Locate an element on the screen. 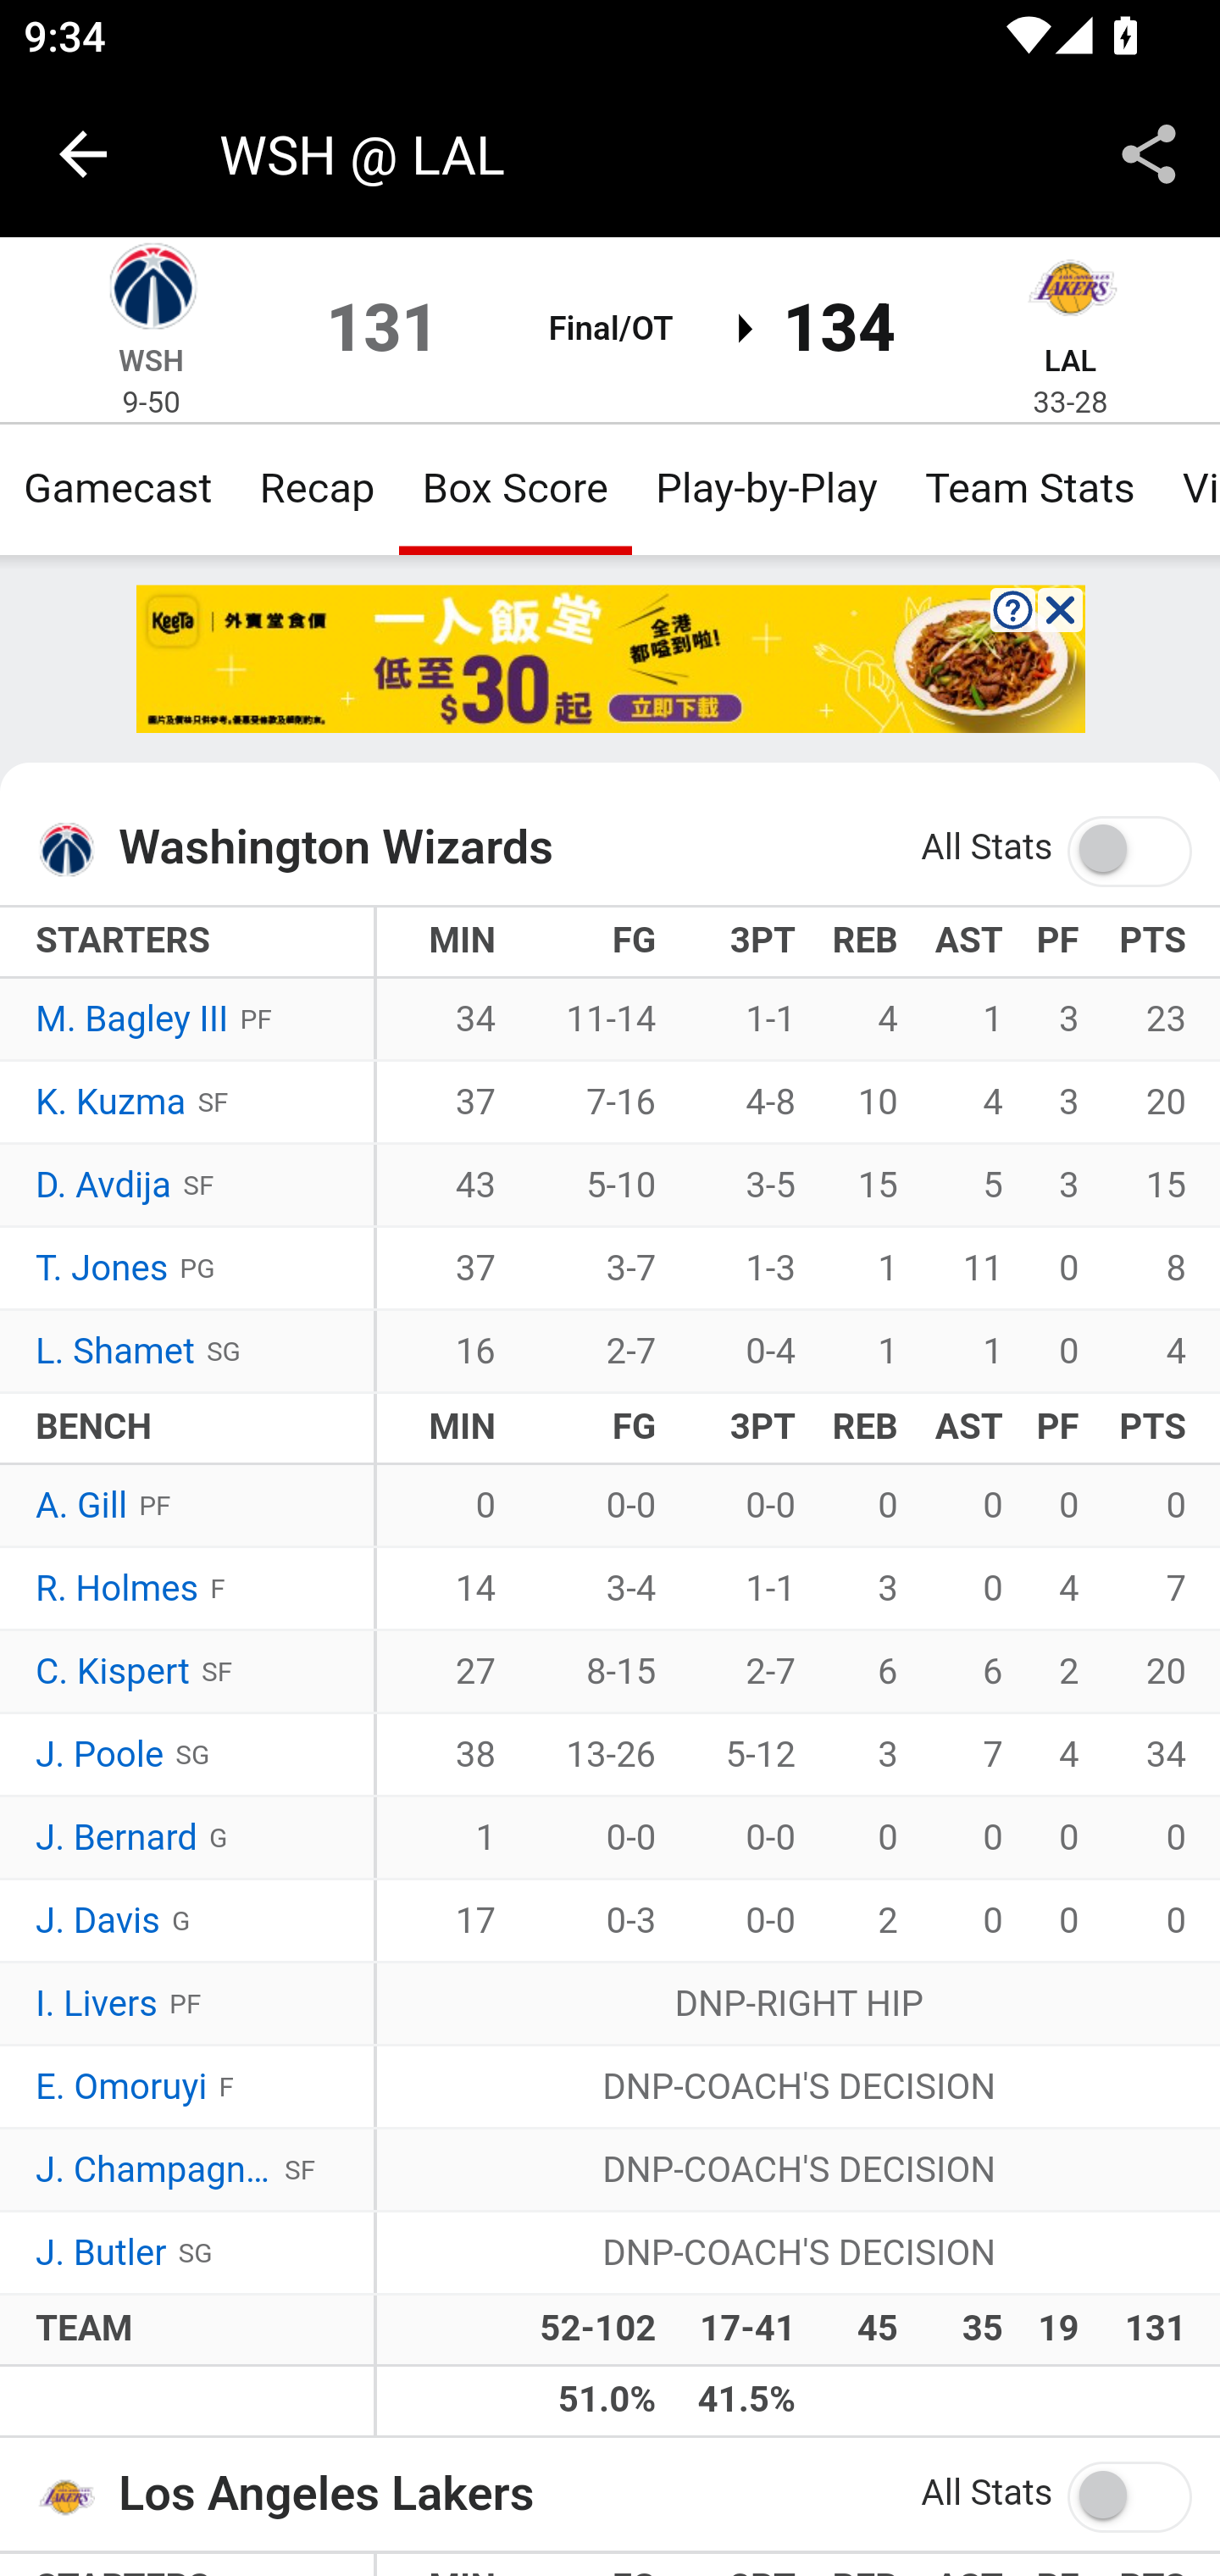 This screenshot has width=1220, height=2576. T. Jones is located at coordinates (102, 1269).